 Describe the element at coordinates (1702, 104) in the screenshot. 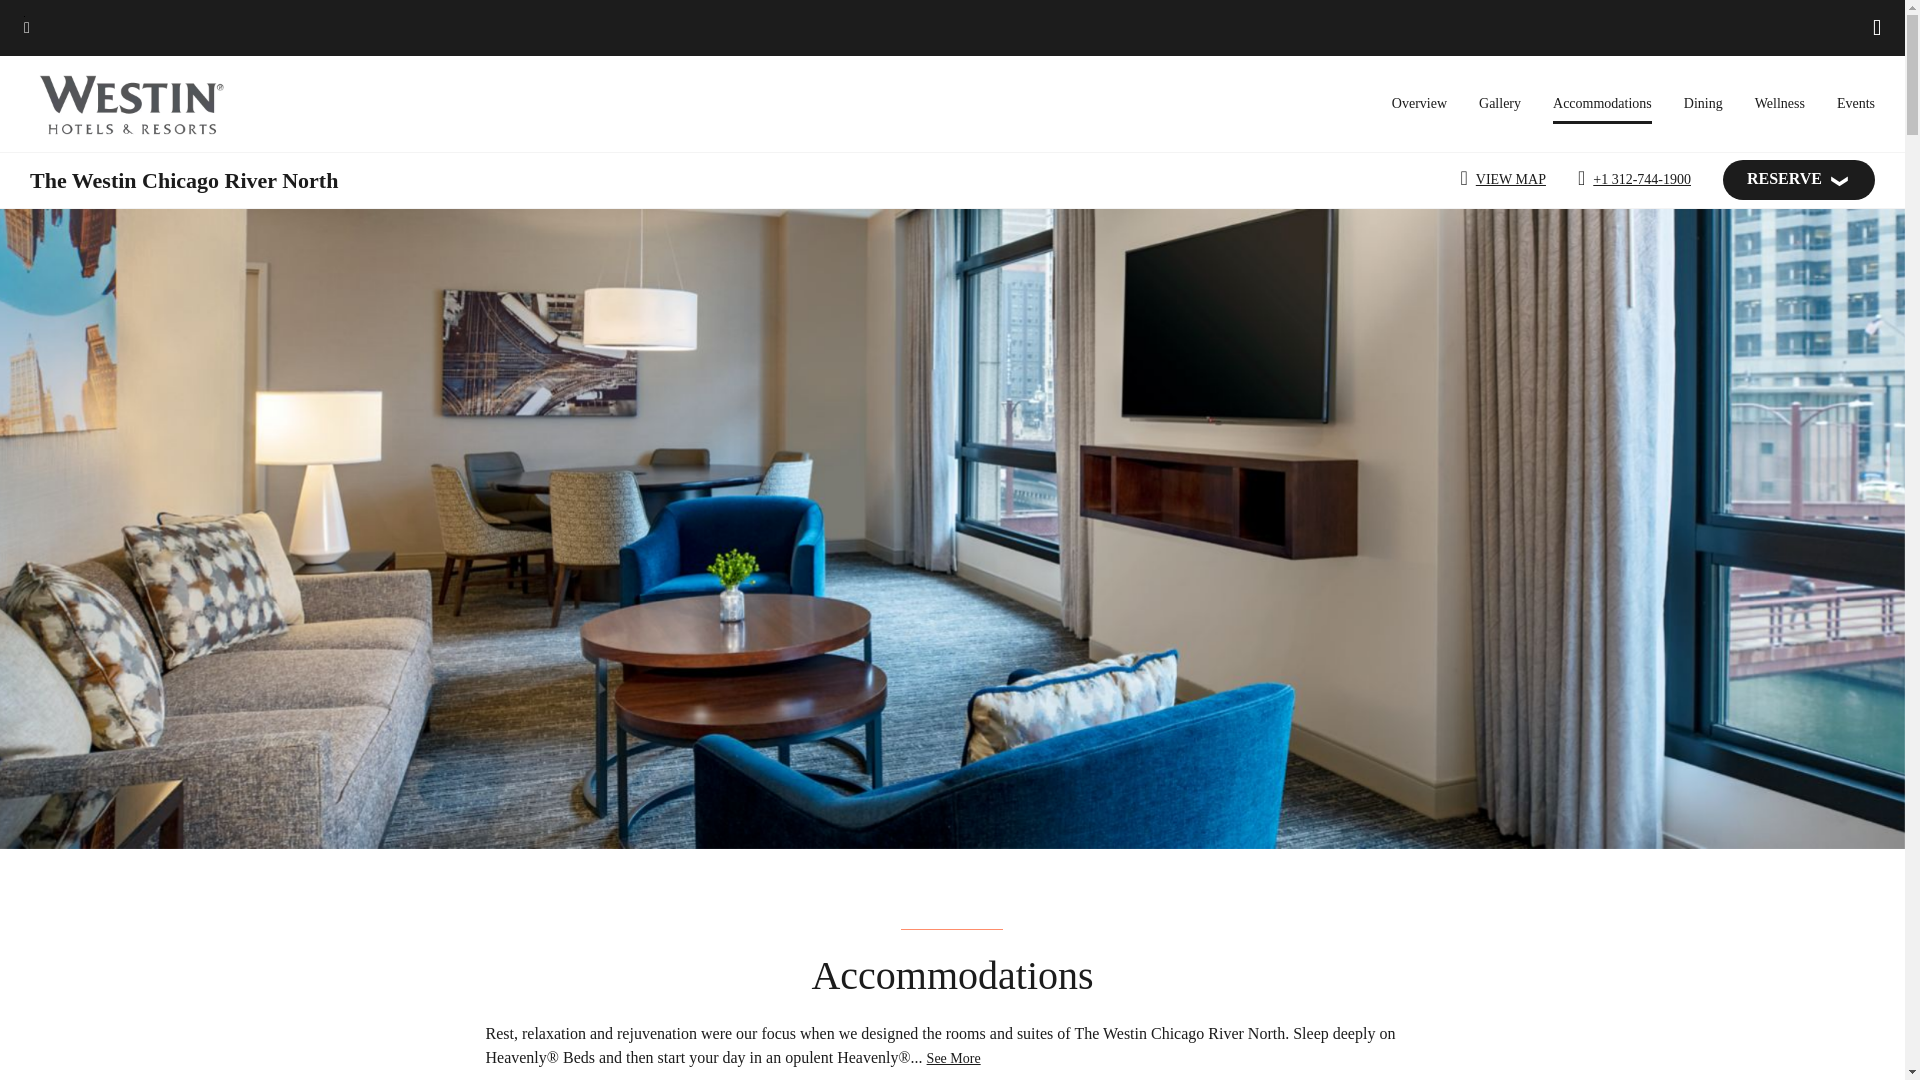

I see `Dining` at that location.